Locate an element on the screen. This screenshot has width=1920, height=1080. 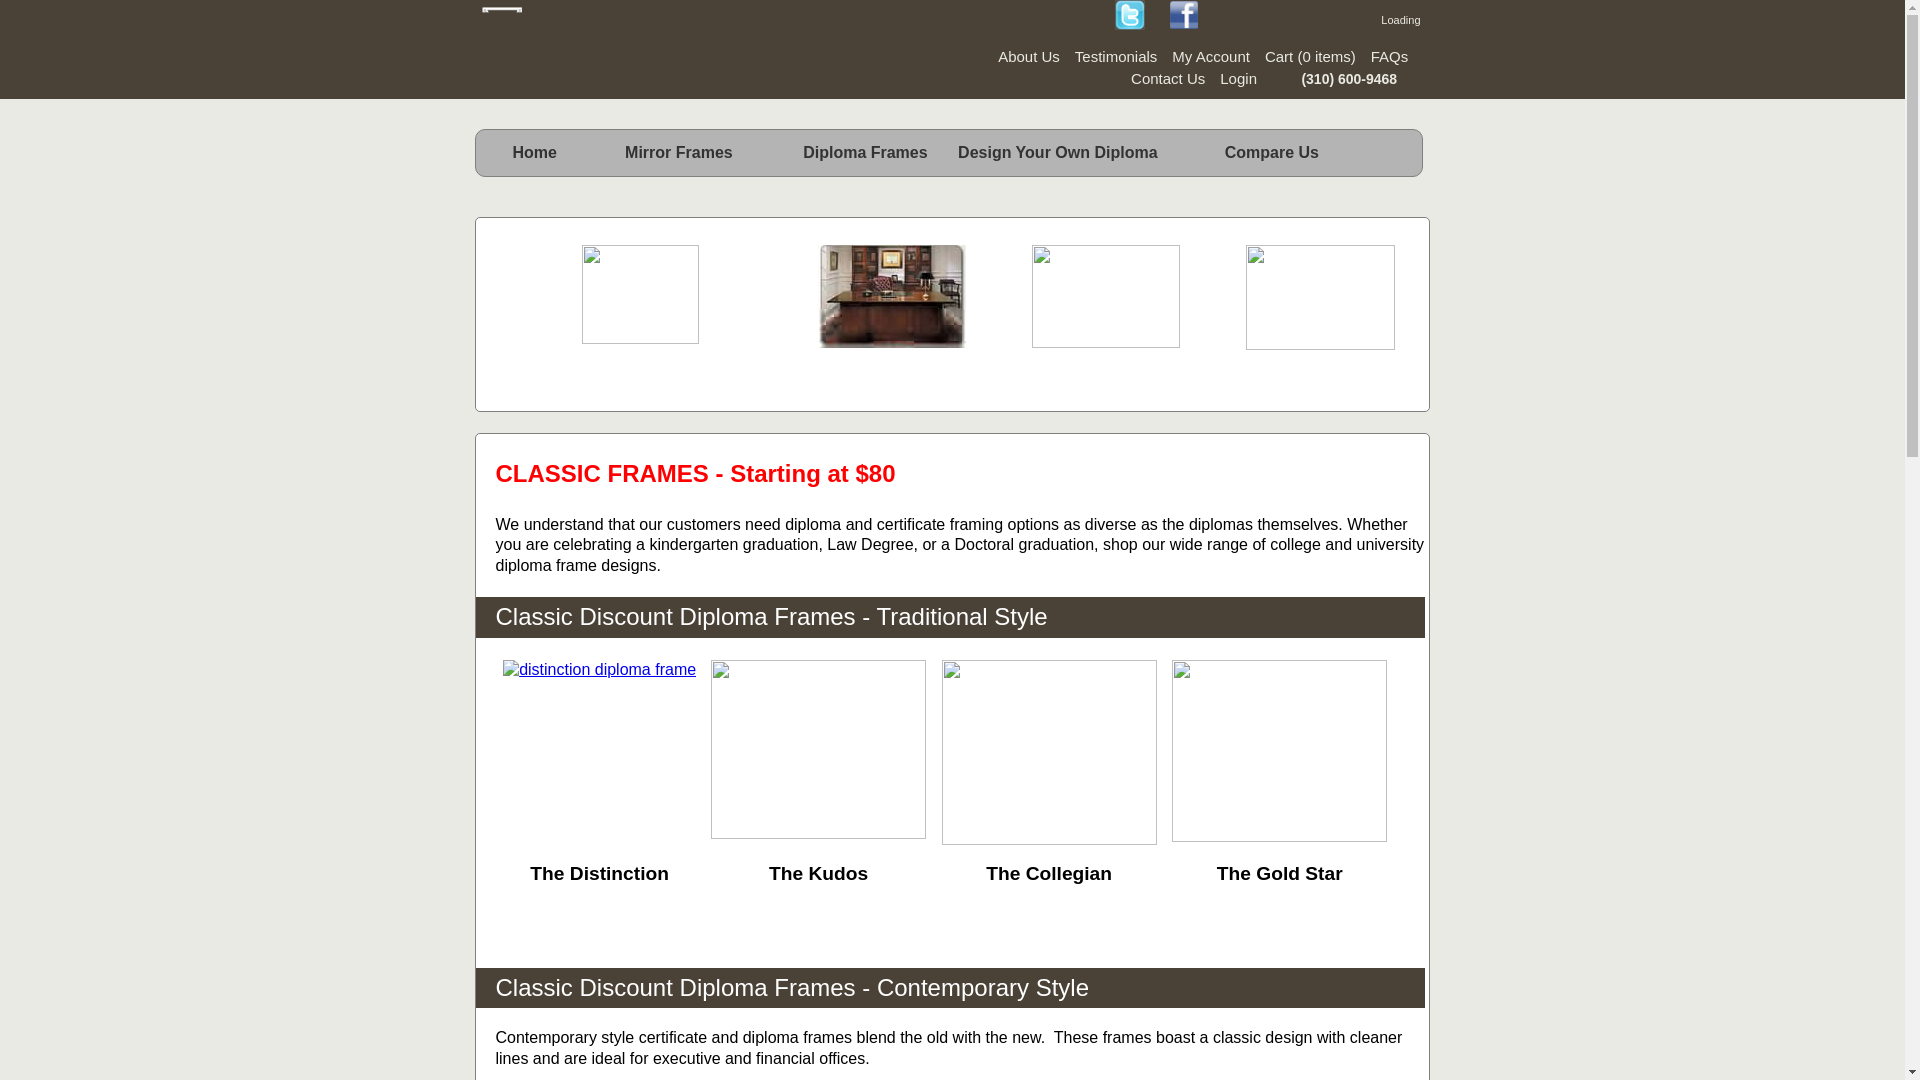
Login is located at coordinates (1231, 78).